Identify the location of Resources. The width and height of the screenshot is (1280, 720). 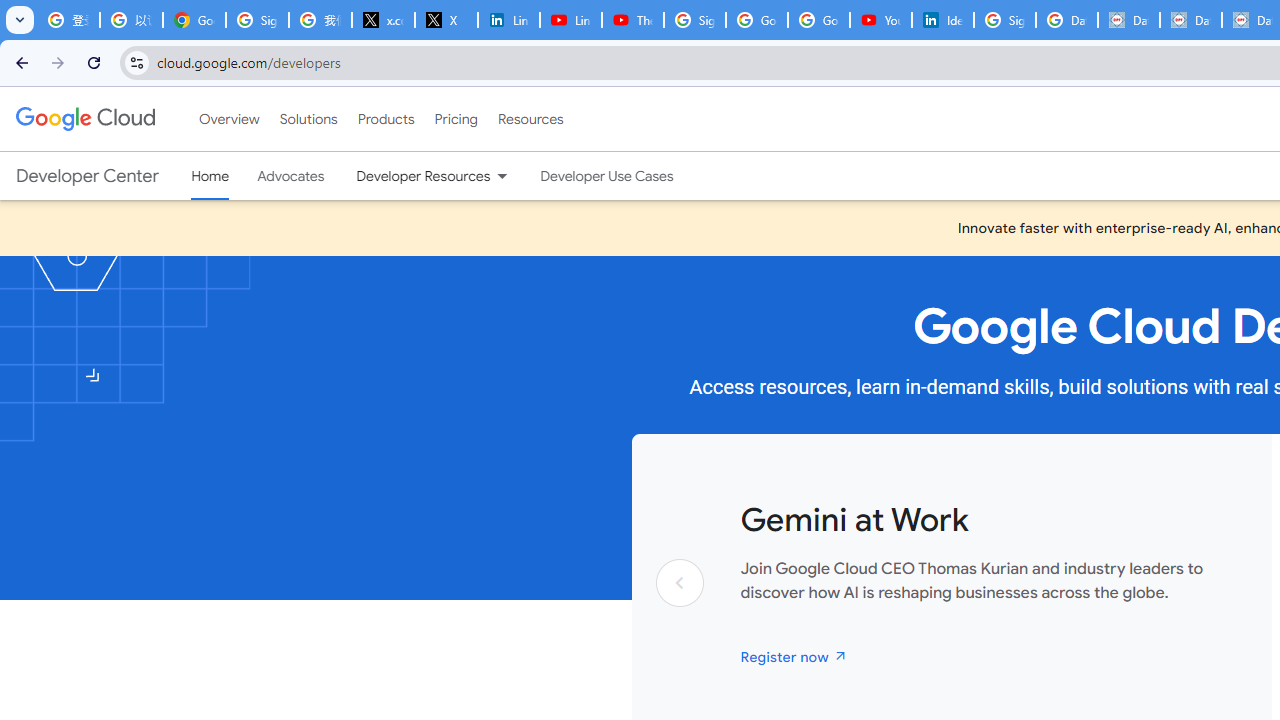
(530, 119).